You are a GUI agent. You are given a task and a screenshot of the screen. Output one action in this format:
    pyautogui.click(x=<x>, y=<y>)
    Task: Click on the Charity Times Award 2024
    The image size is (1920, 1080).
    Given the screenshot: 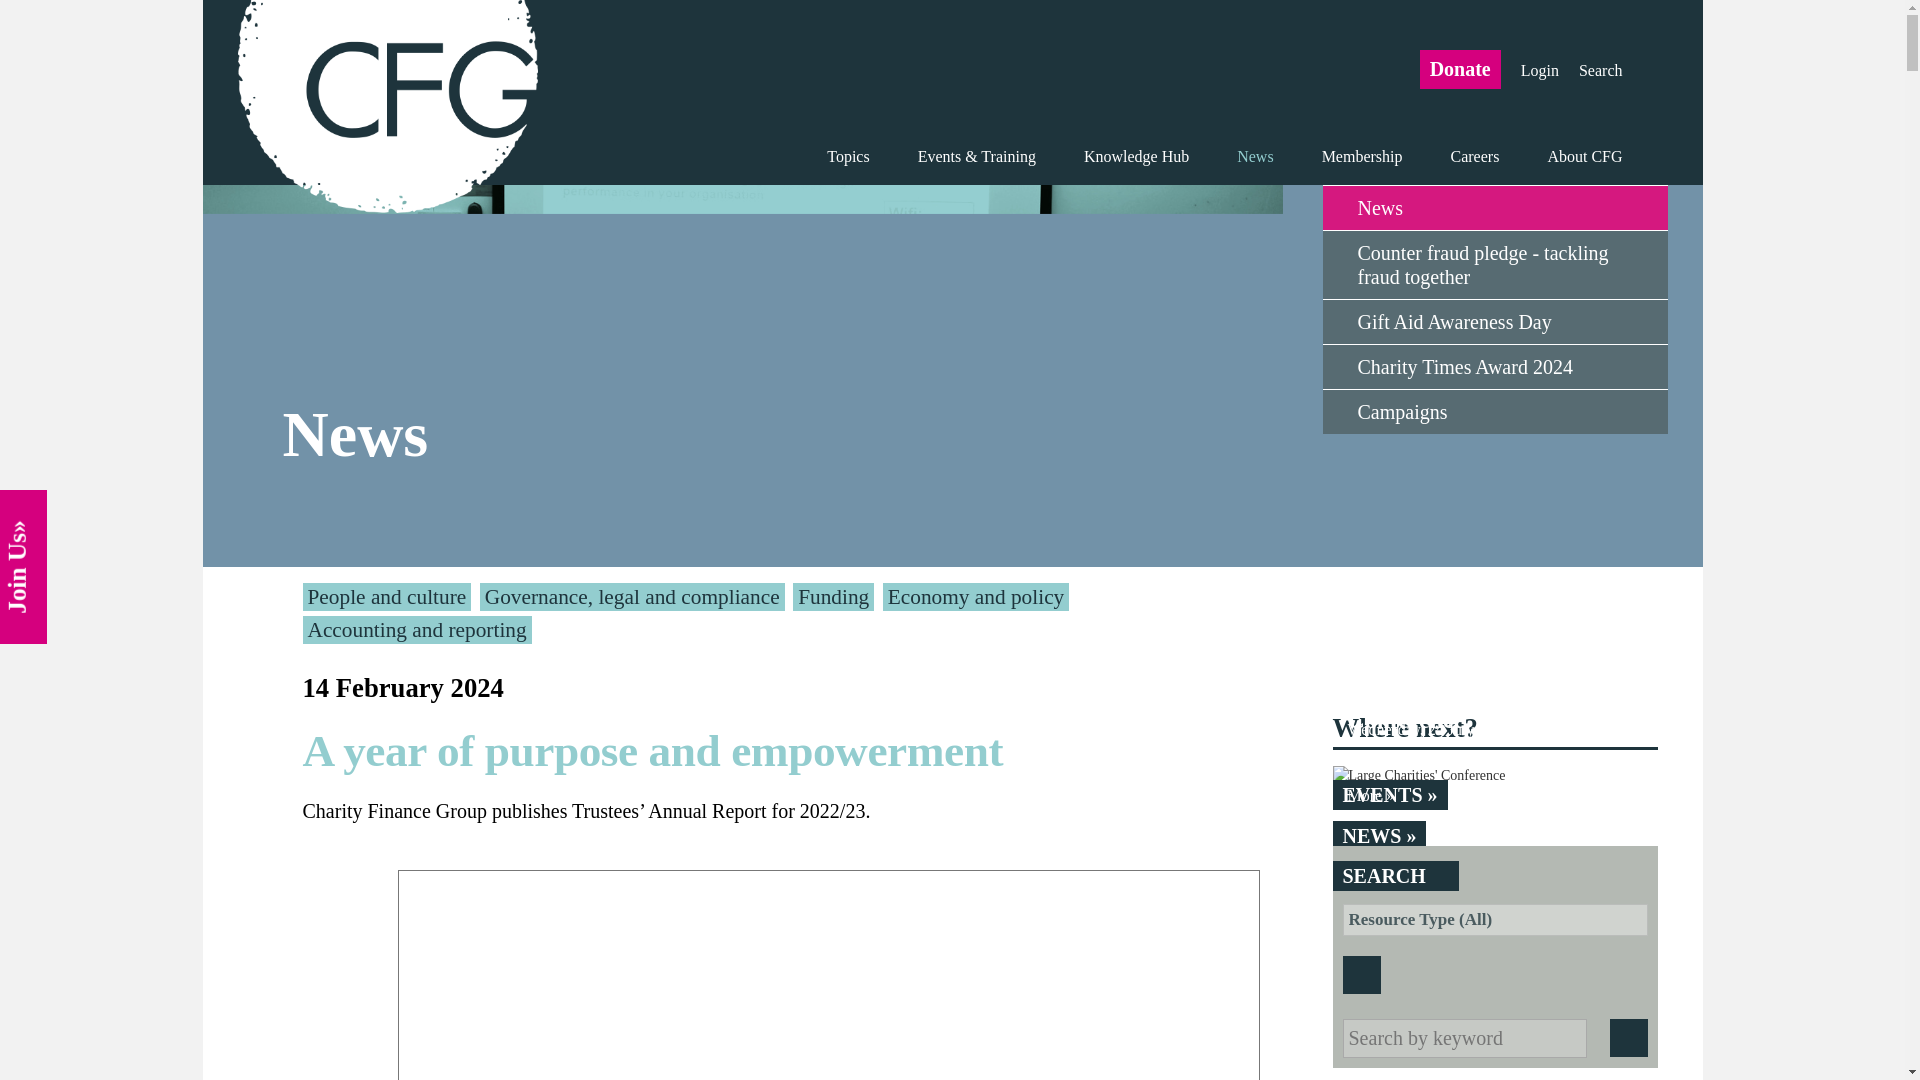 What is the action you would take?
    pyautogui.click(x=1494, y=366)
    